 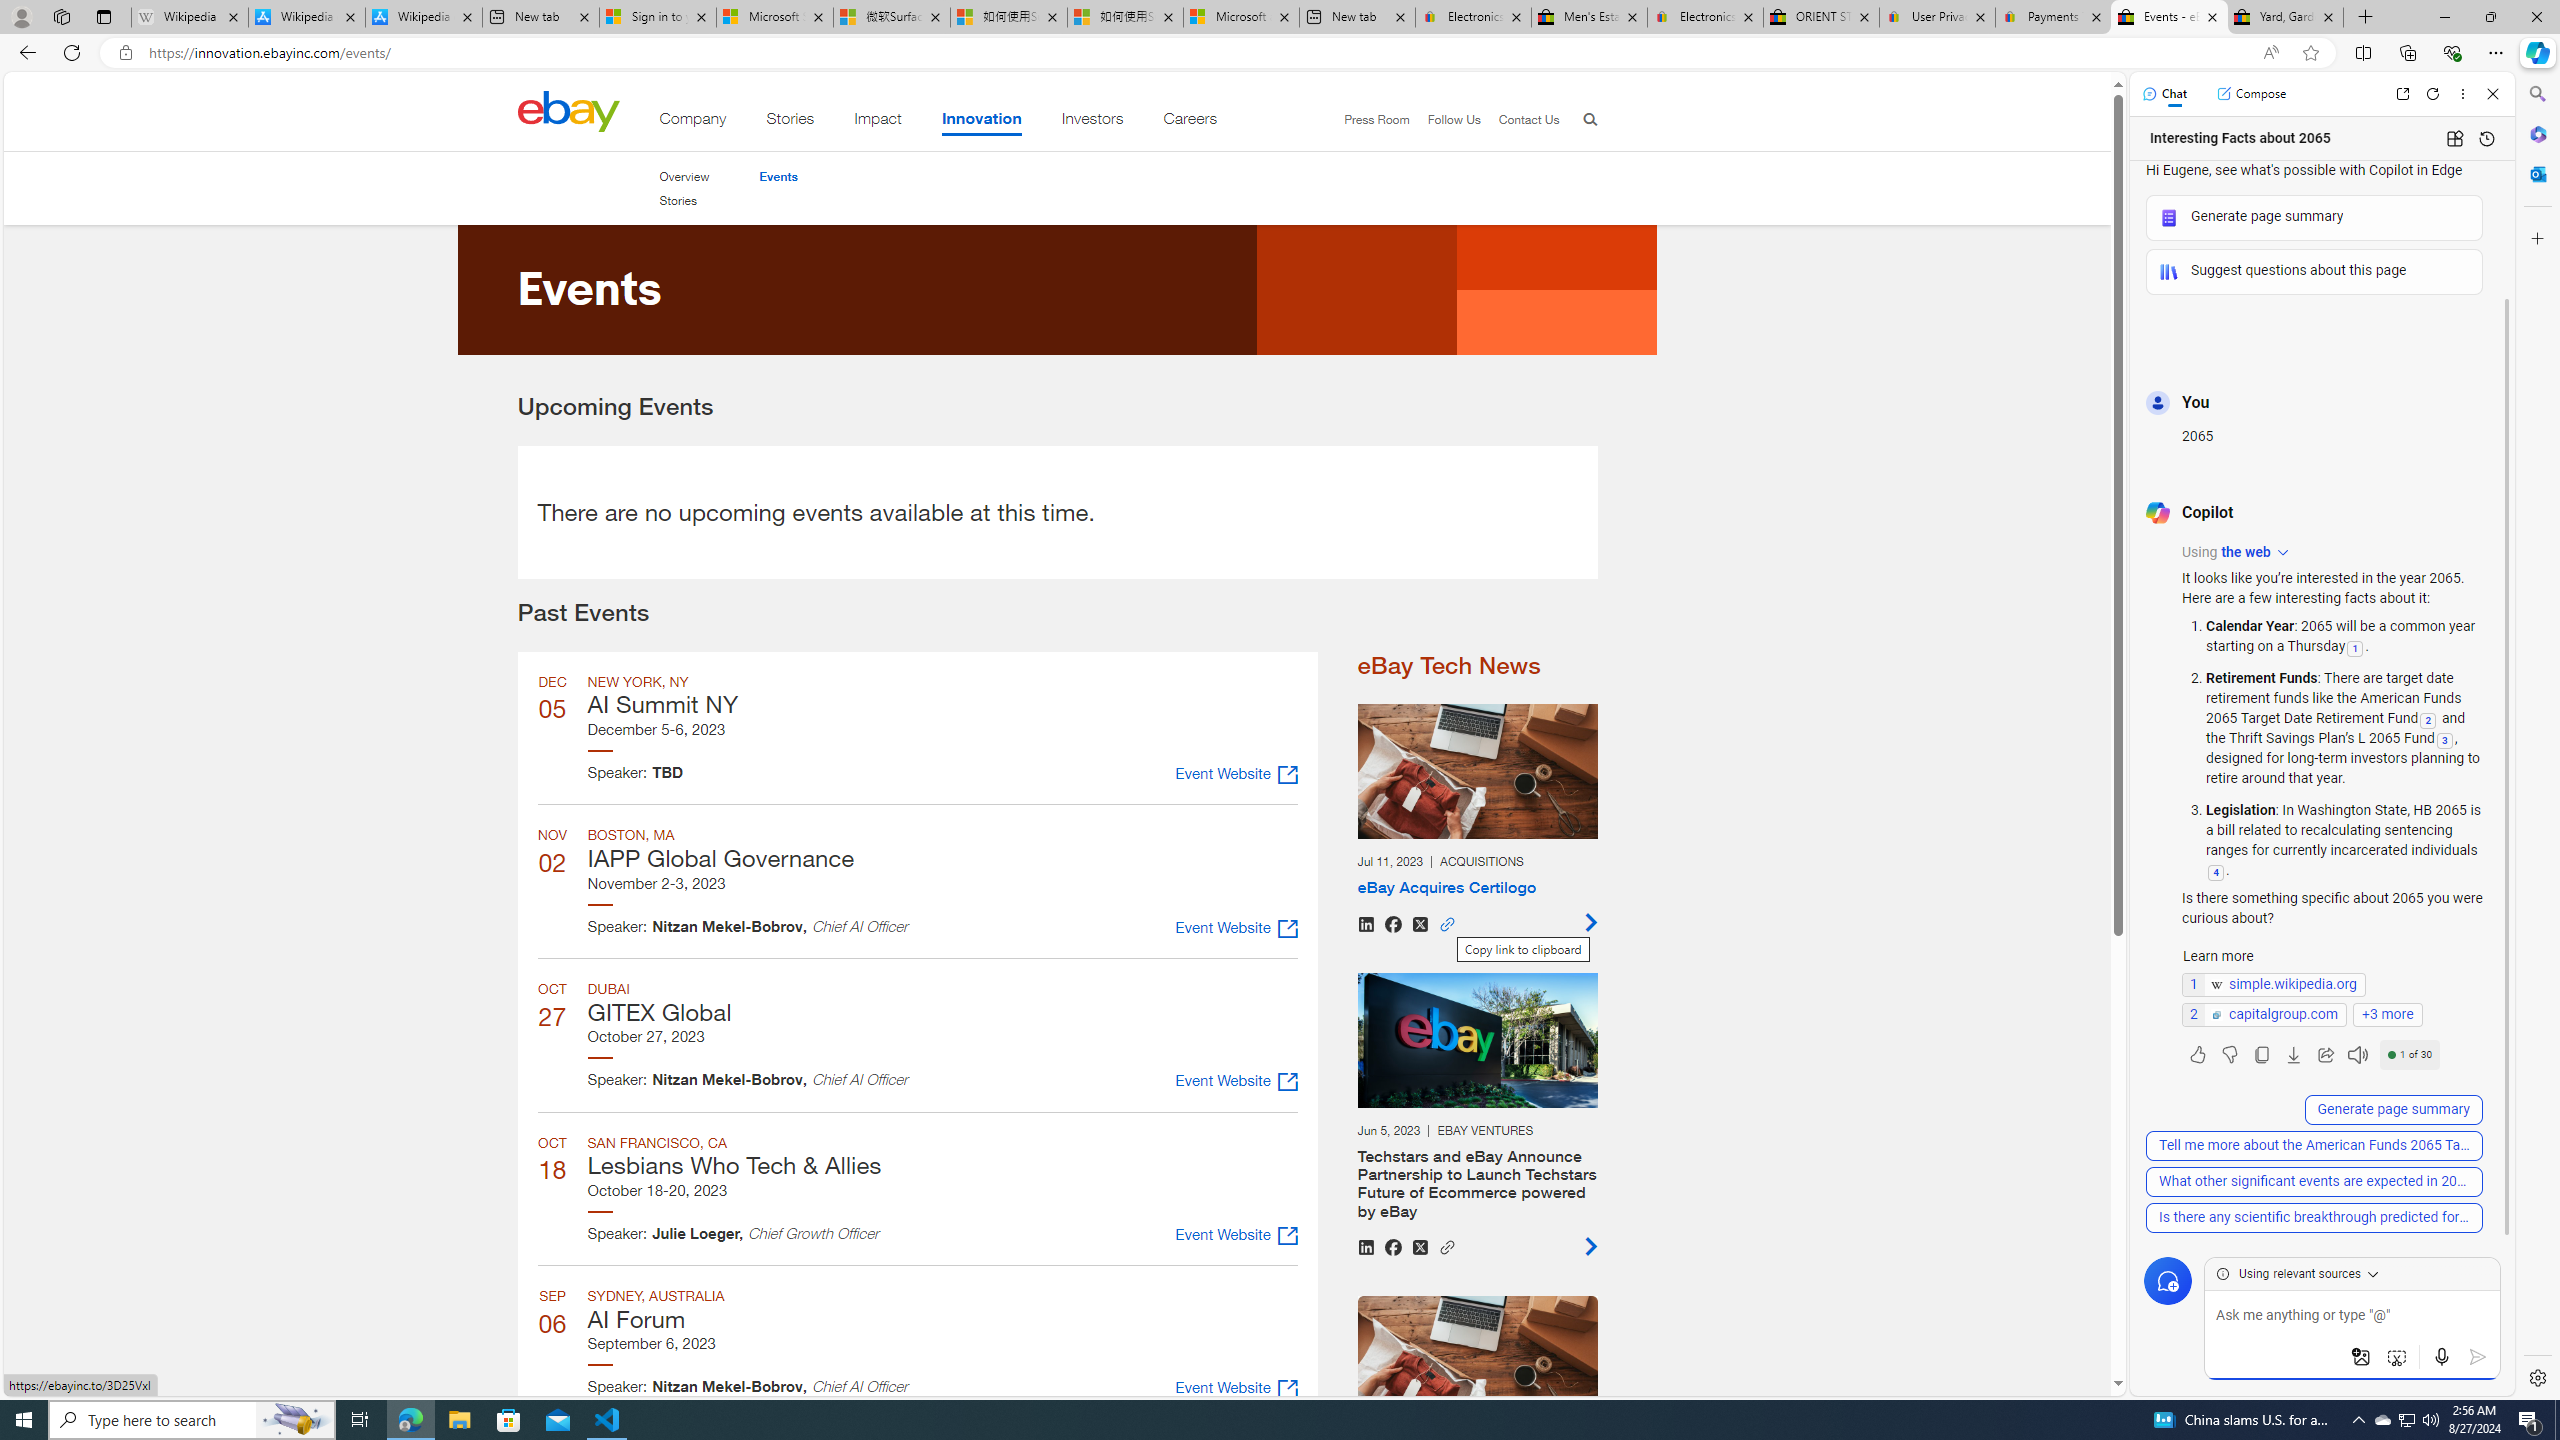 I want to click on Stories, so click(x=683, y=200).